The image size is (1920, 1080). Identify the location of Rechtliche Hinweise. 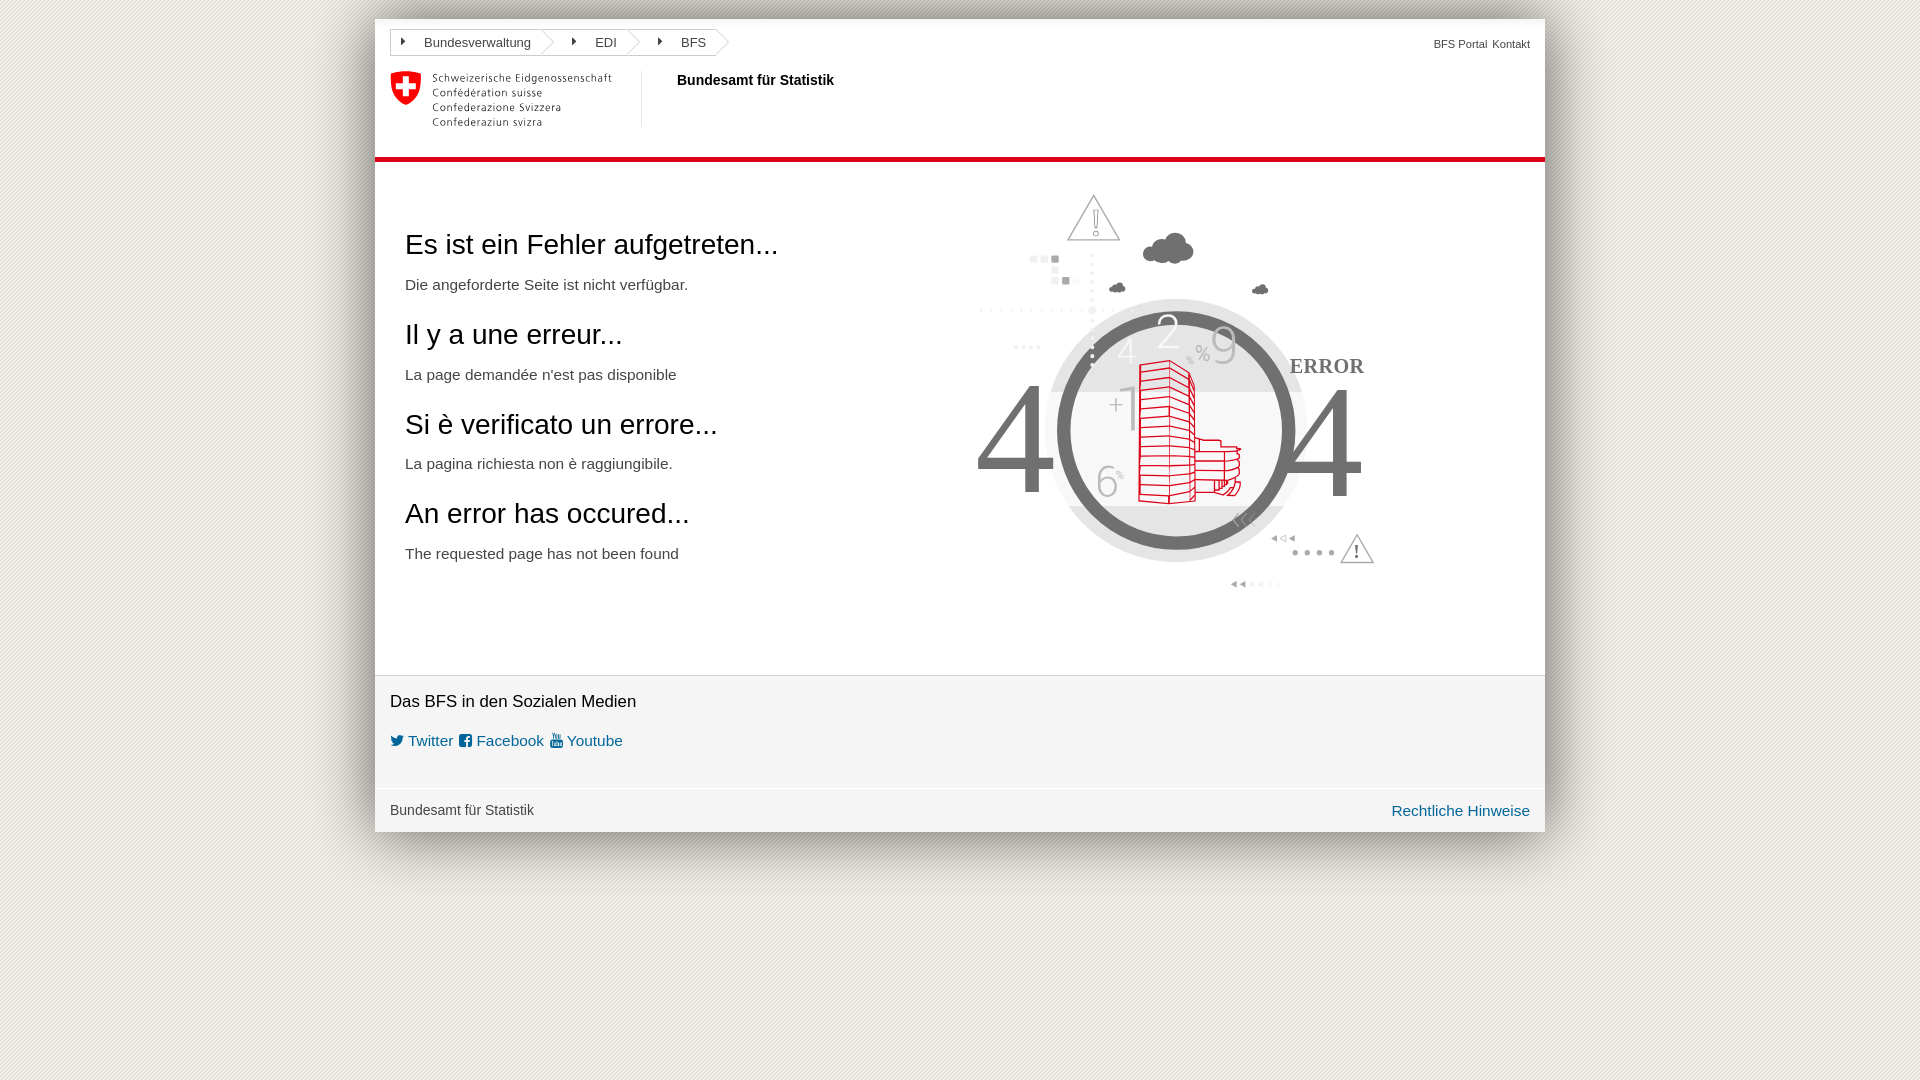
(1460, 810).